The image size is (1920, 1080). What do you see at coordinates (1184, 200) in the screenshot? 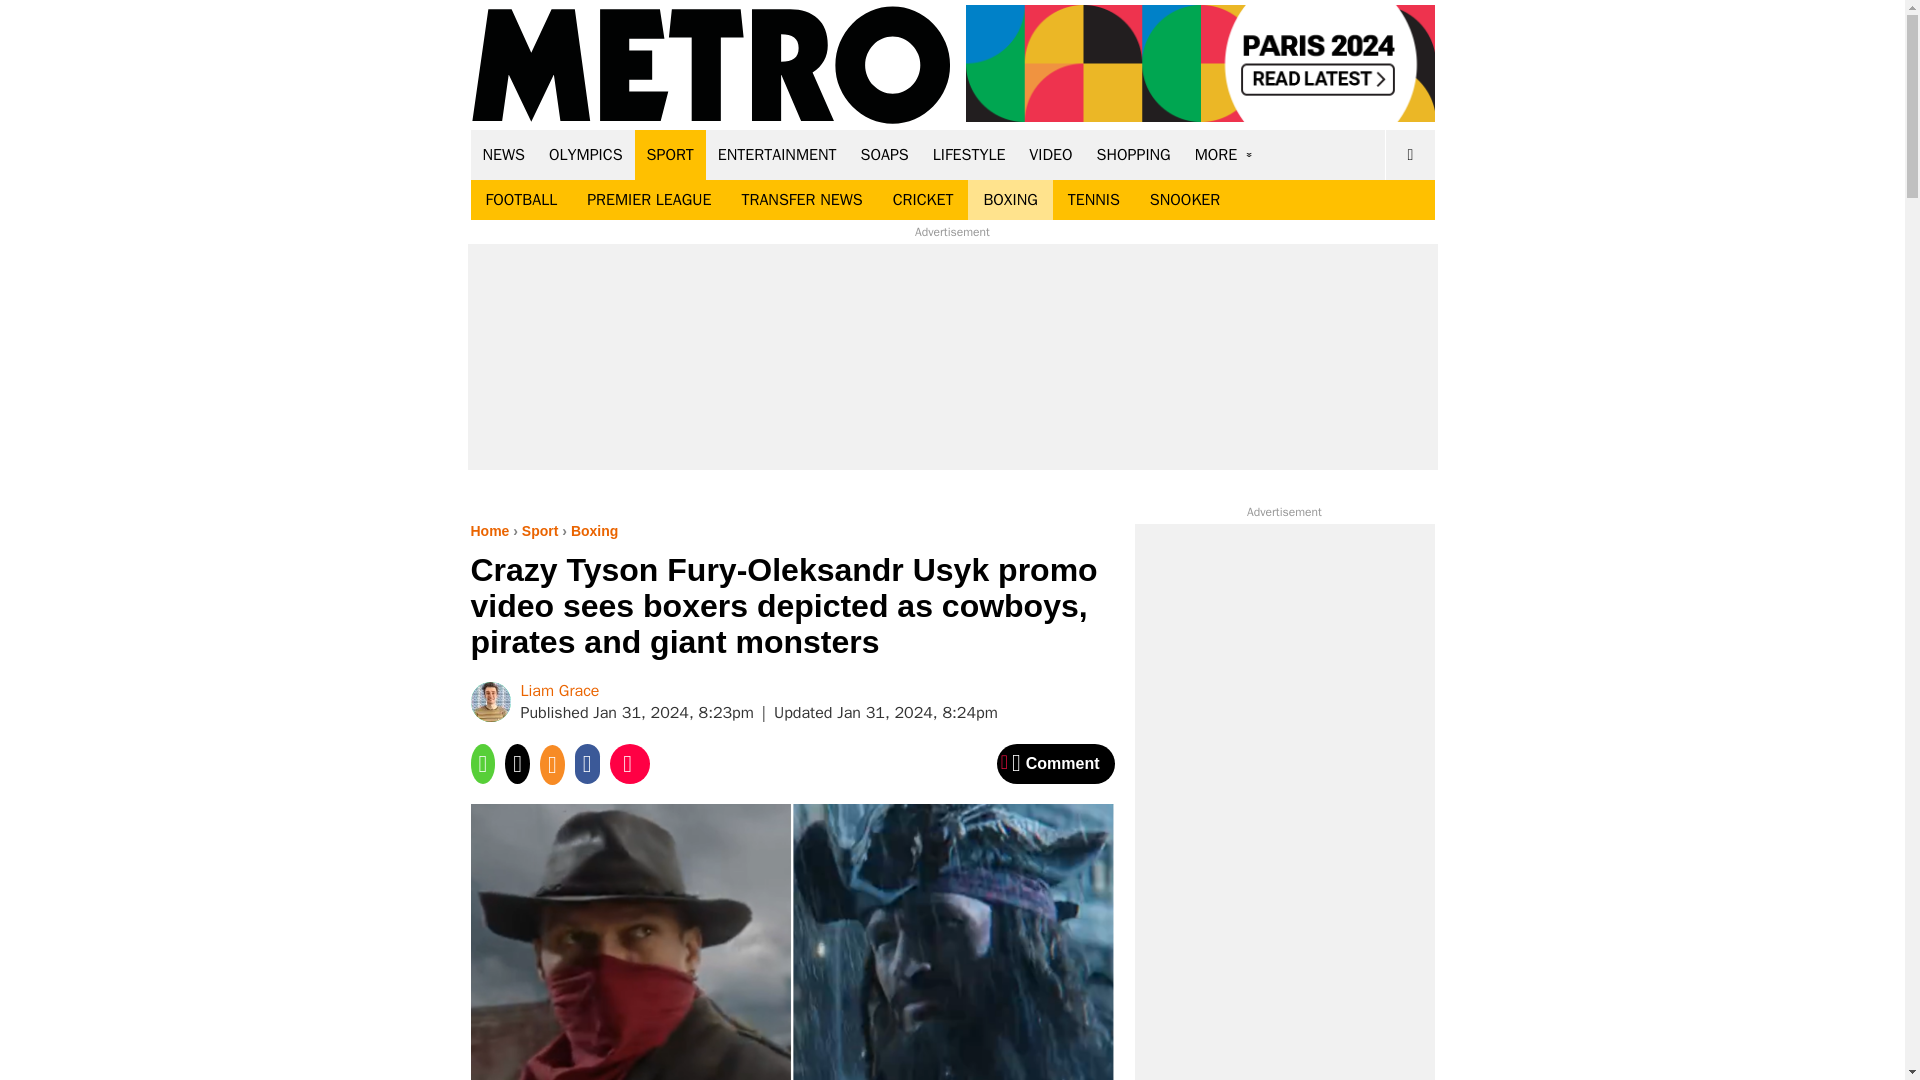
I see `SNOOKER` at bounding box center [1184, 200].